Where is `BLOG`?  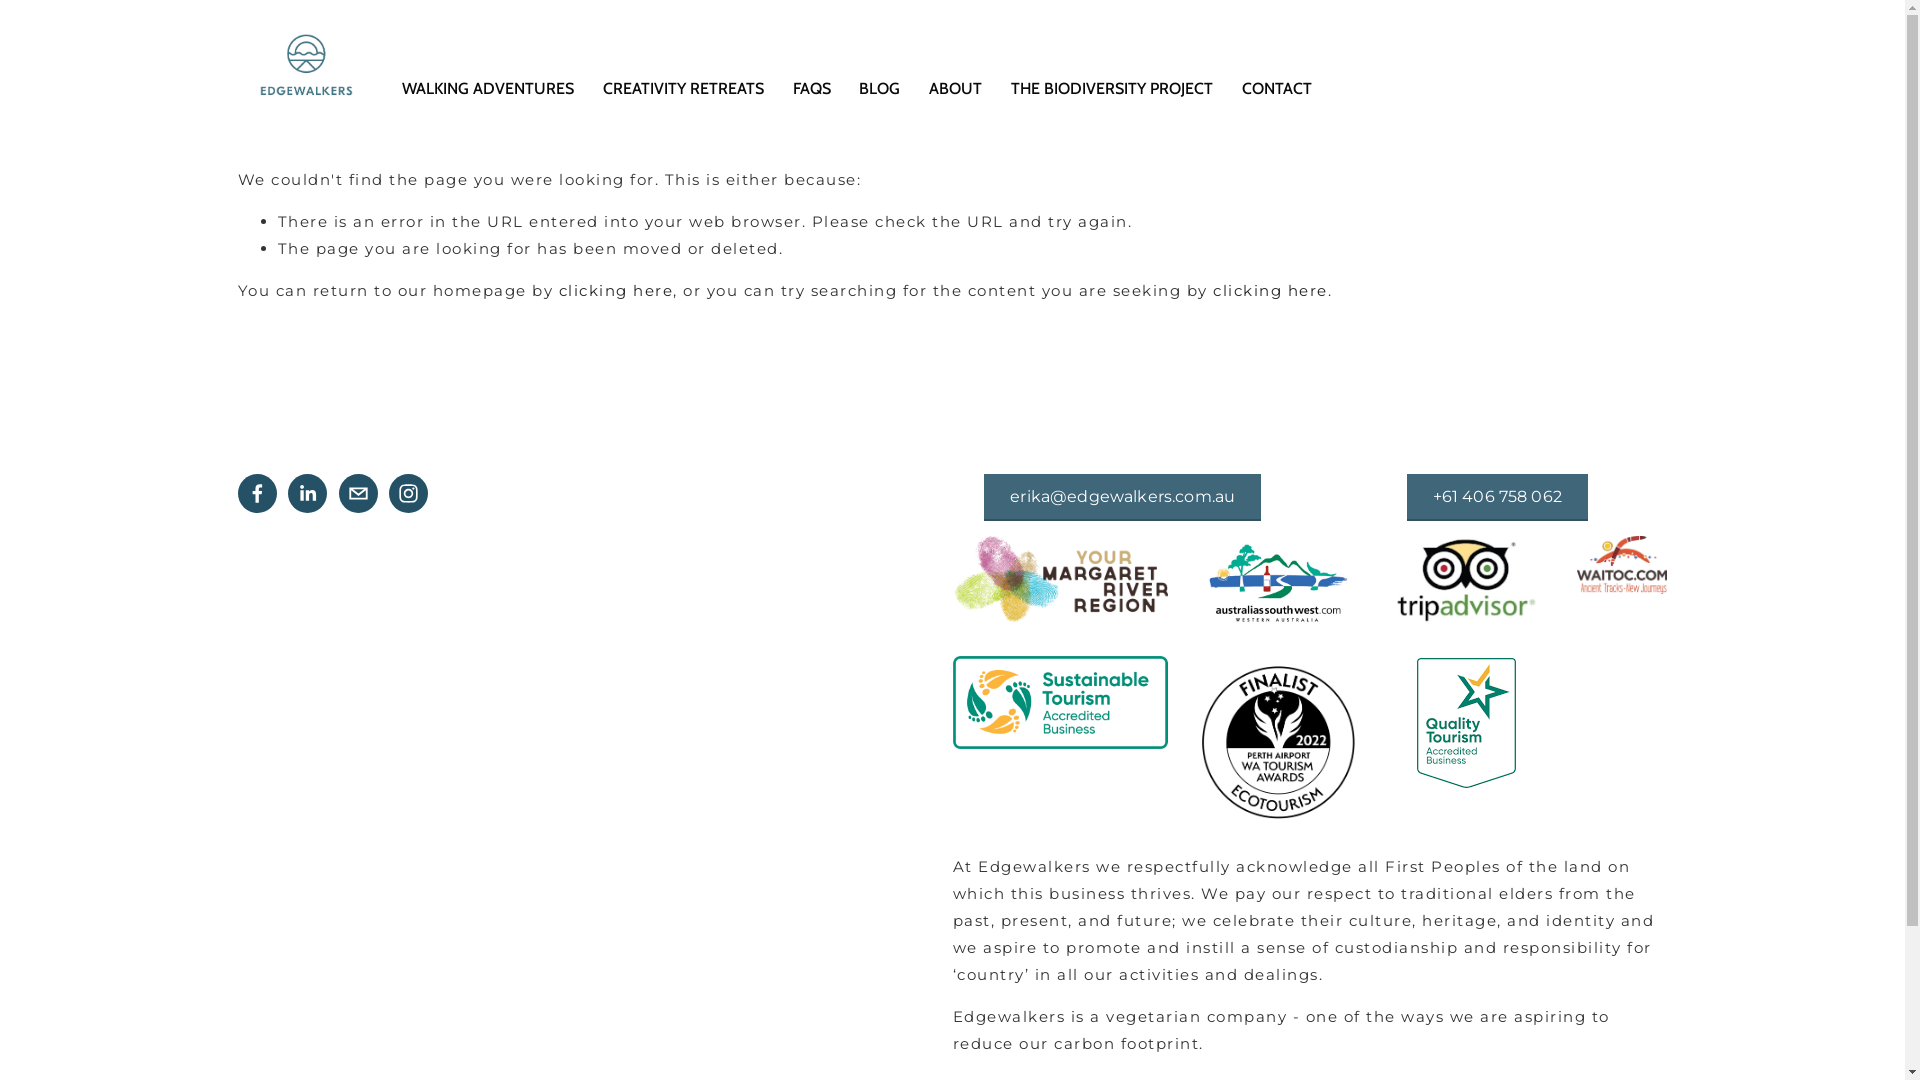
BLOG is located at coordinates (880, 88).